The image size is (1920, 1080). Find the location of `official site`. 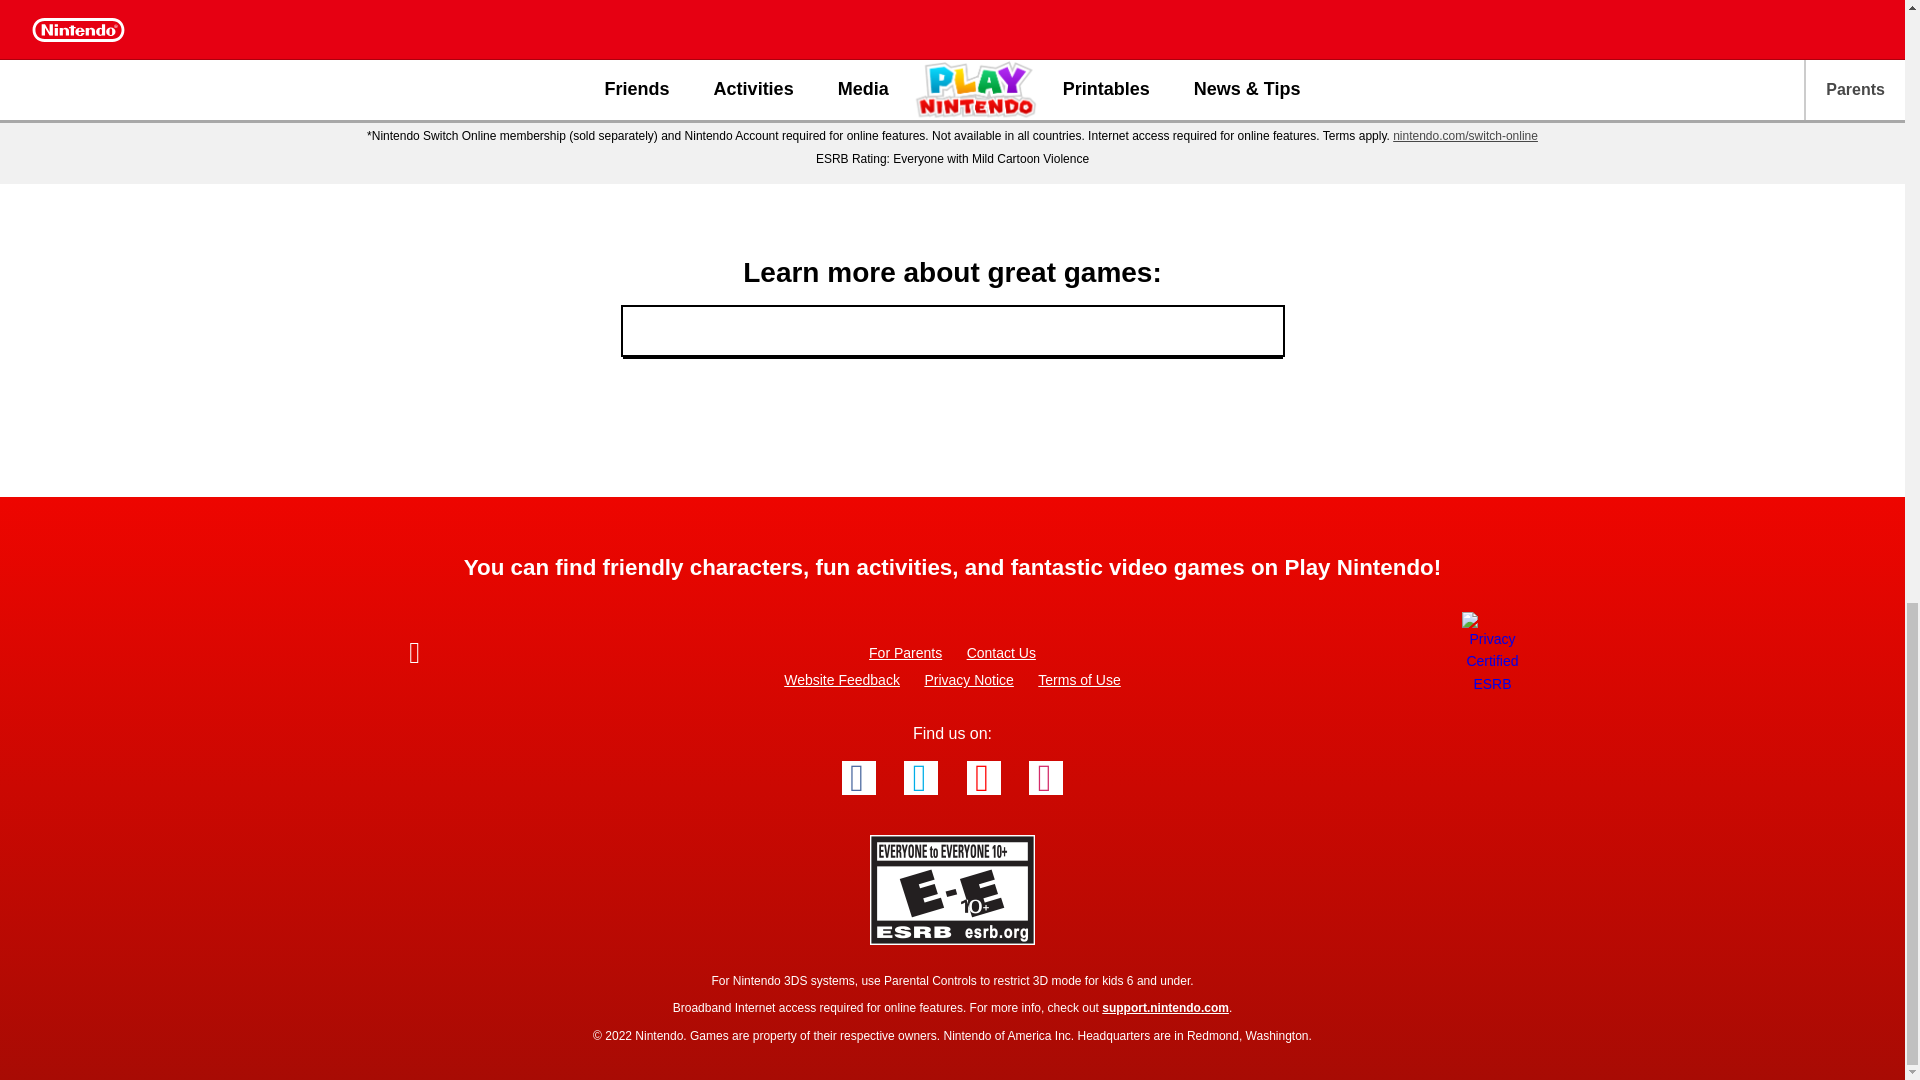

official site is located at coordinates (944, 82).